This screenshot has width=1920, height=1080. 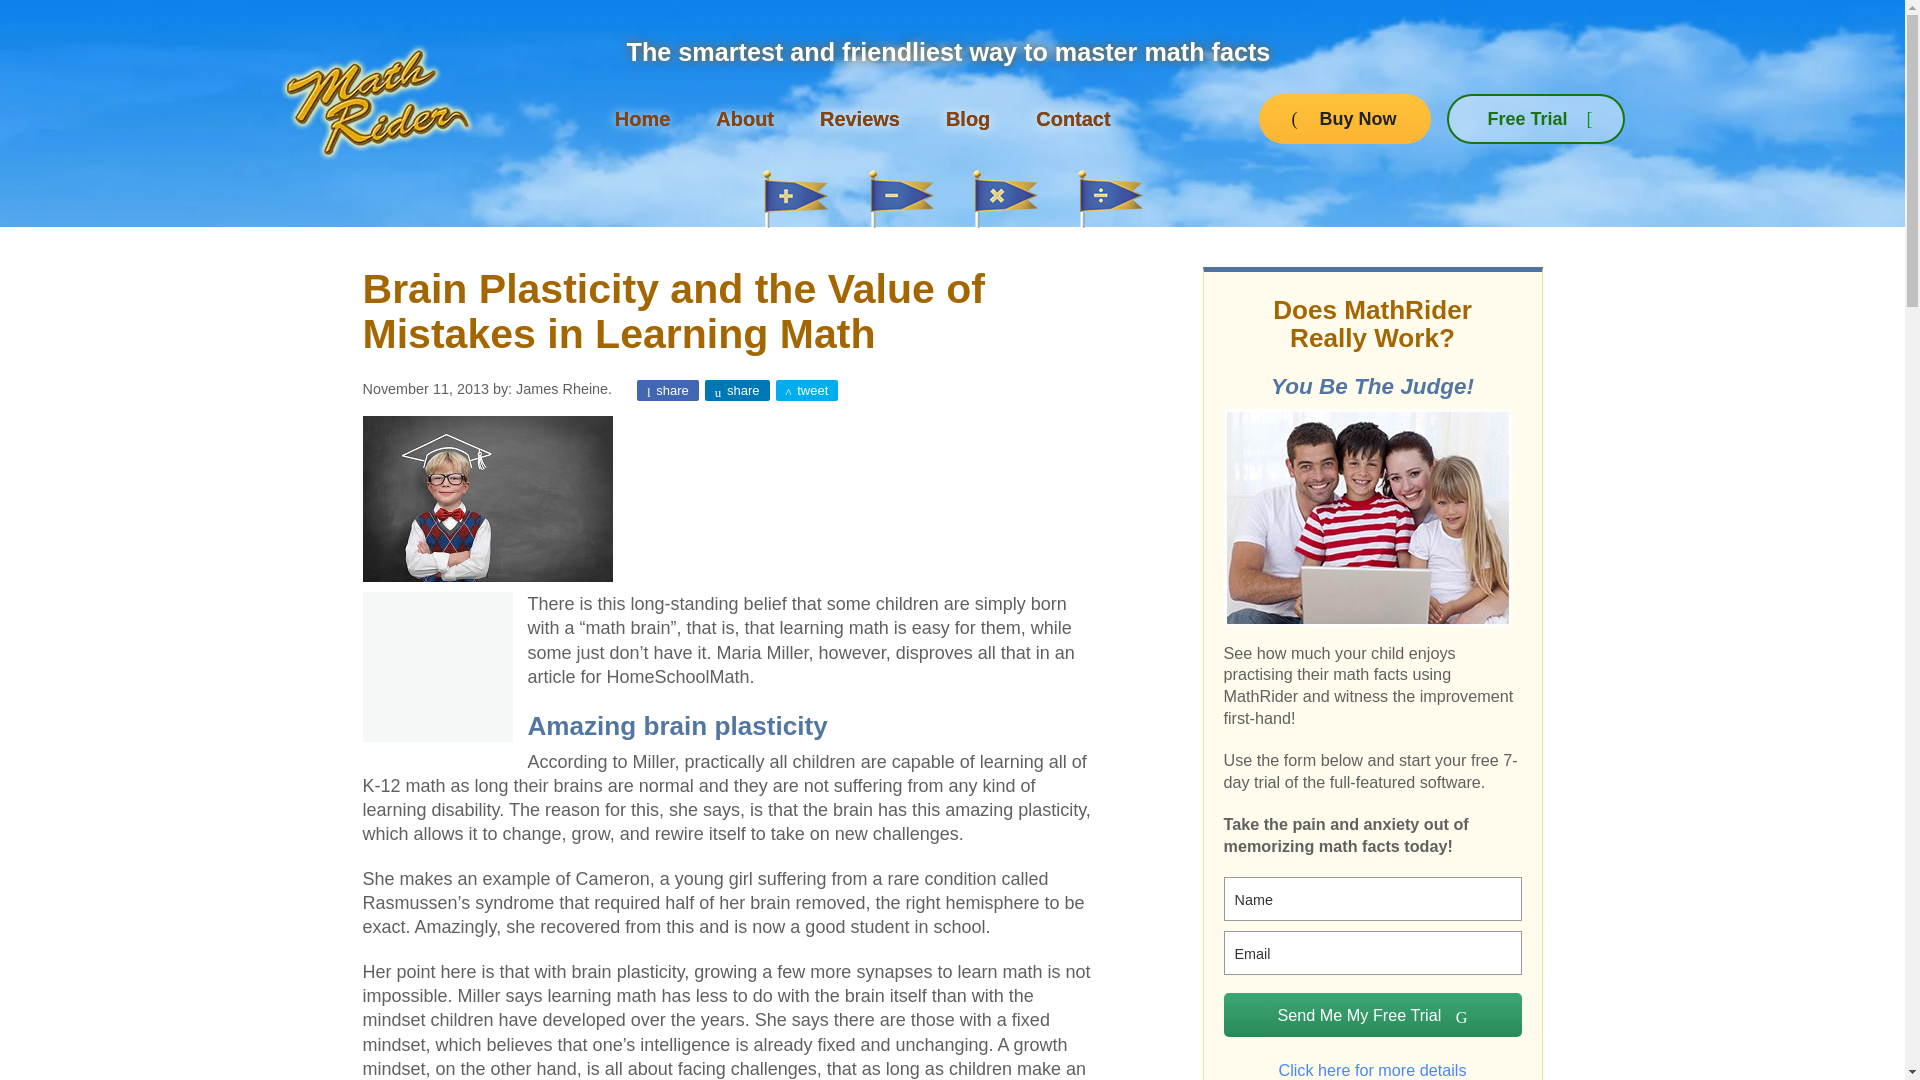 What do you see at coordinates (807, 390) in the screenshot?
I see `Tweet this post` at bounding box center [807, 390].